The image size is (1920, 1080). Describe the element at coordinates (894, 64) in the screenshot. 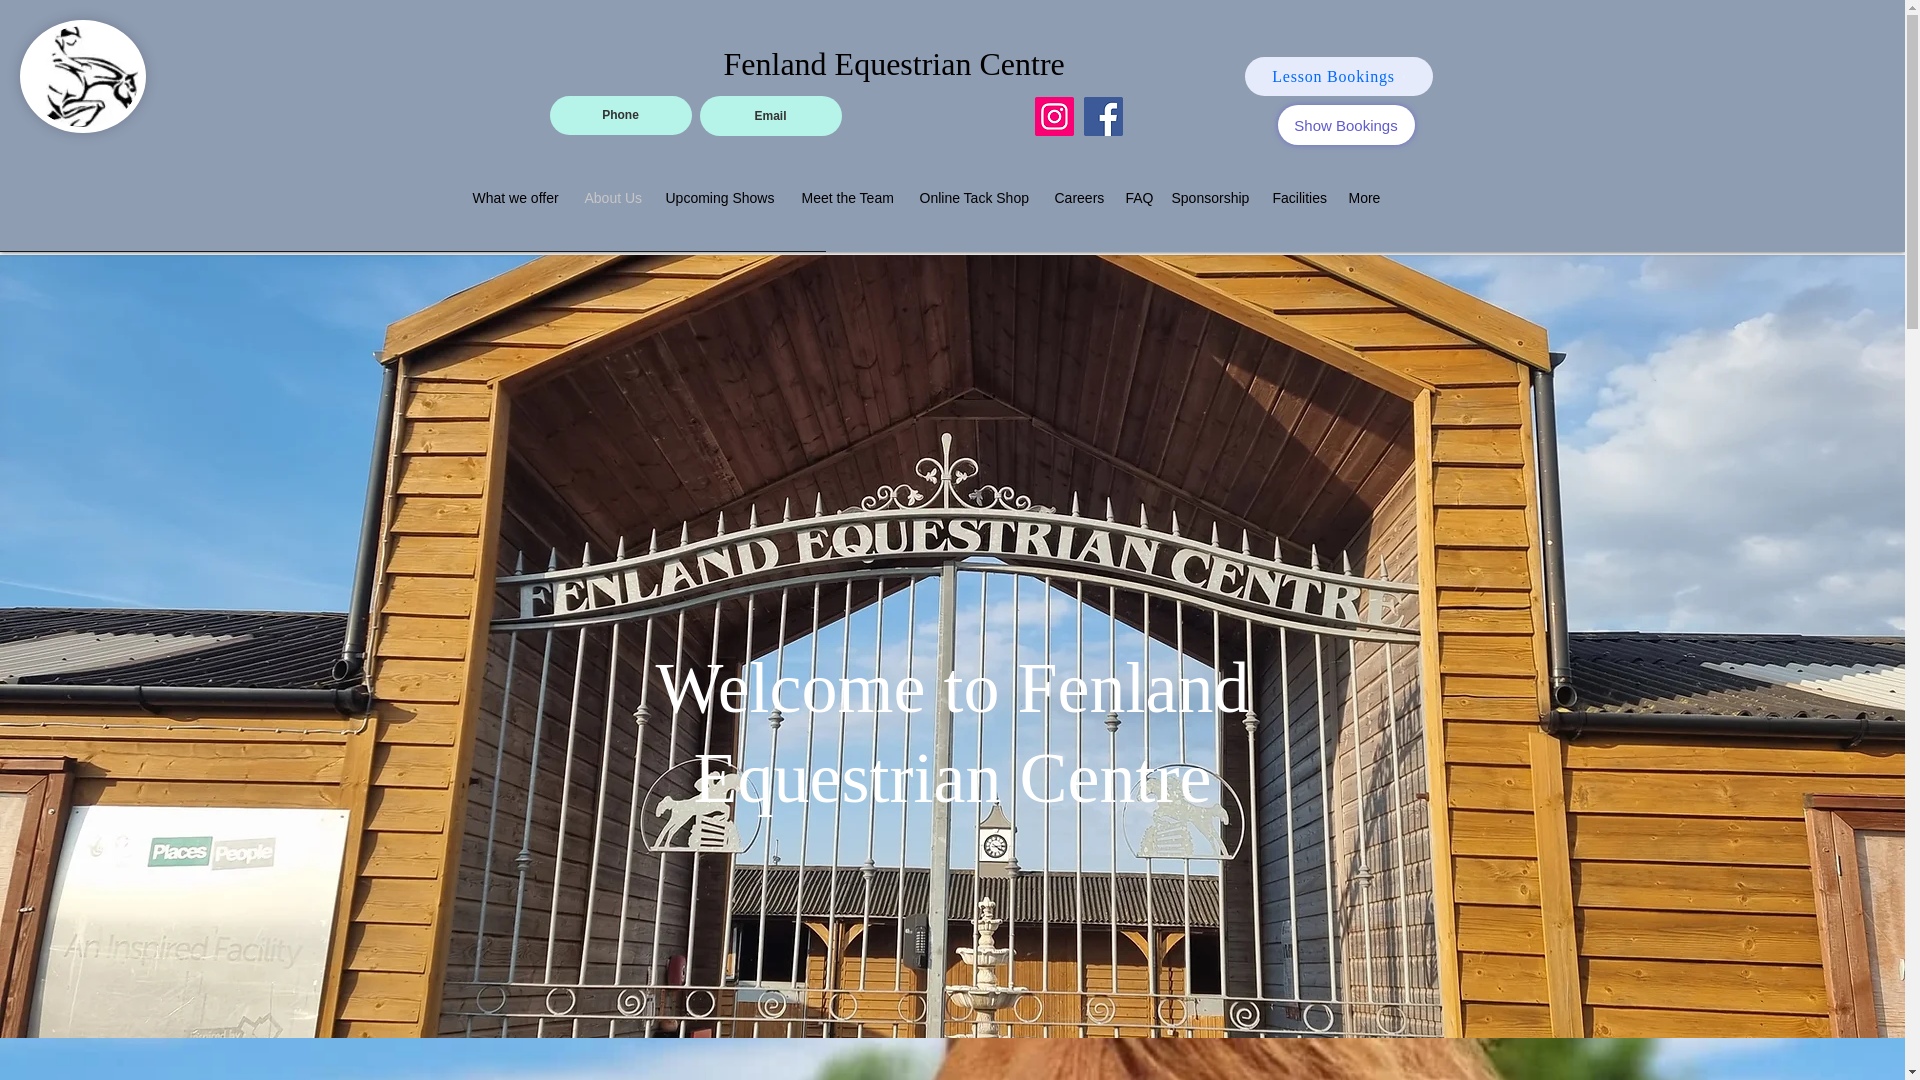

I see `Fenland Equestrian Centre` at that location.